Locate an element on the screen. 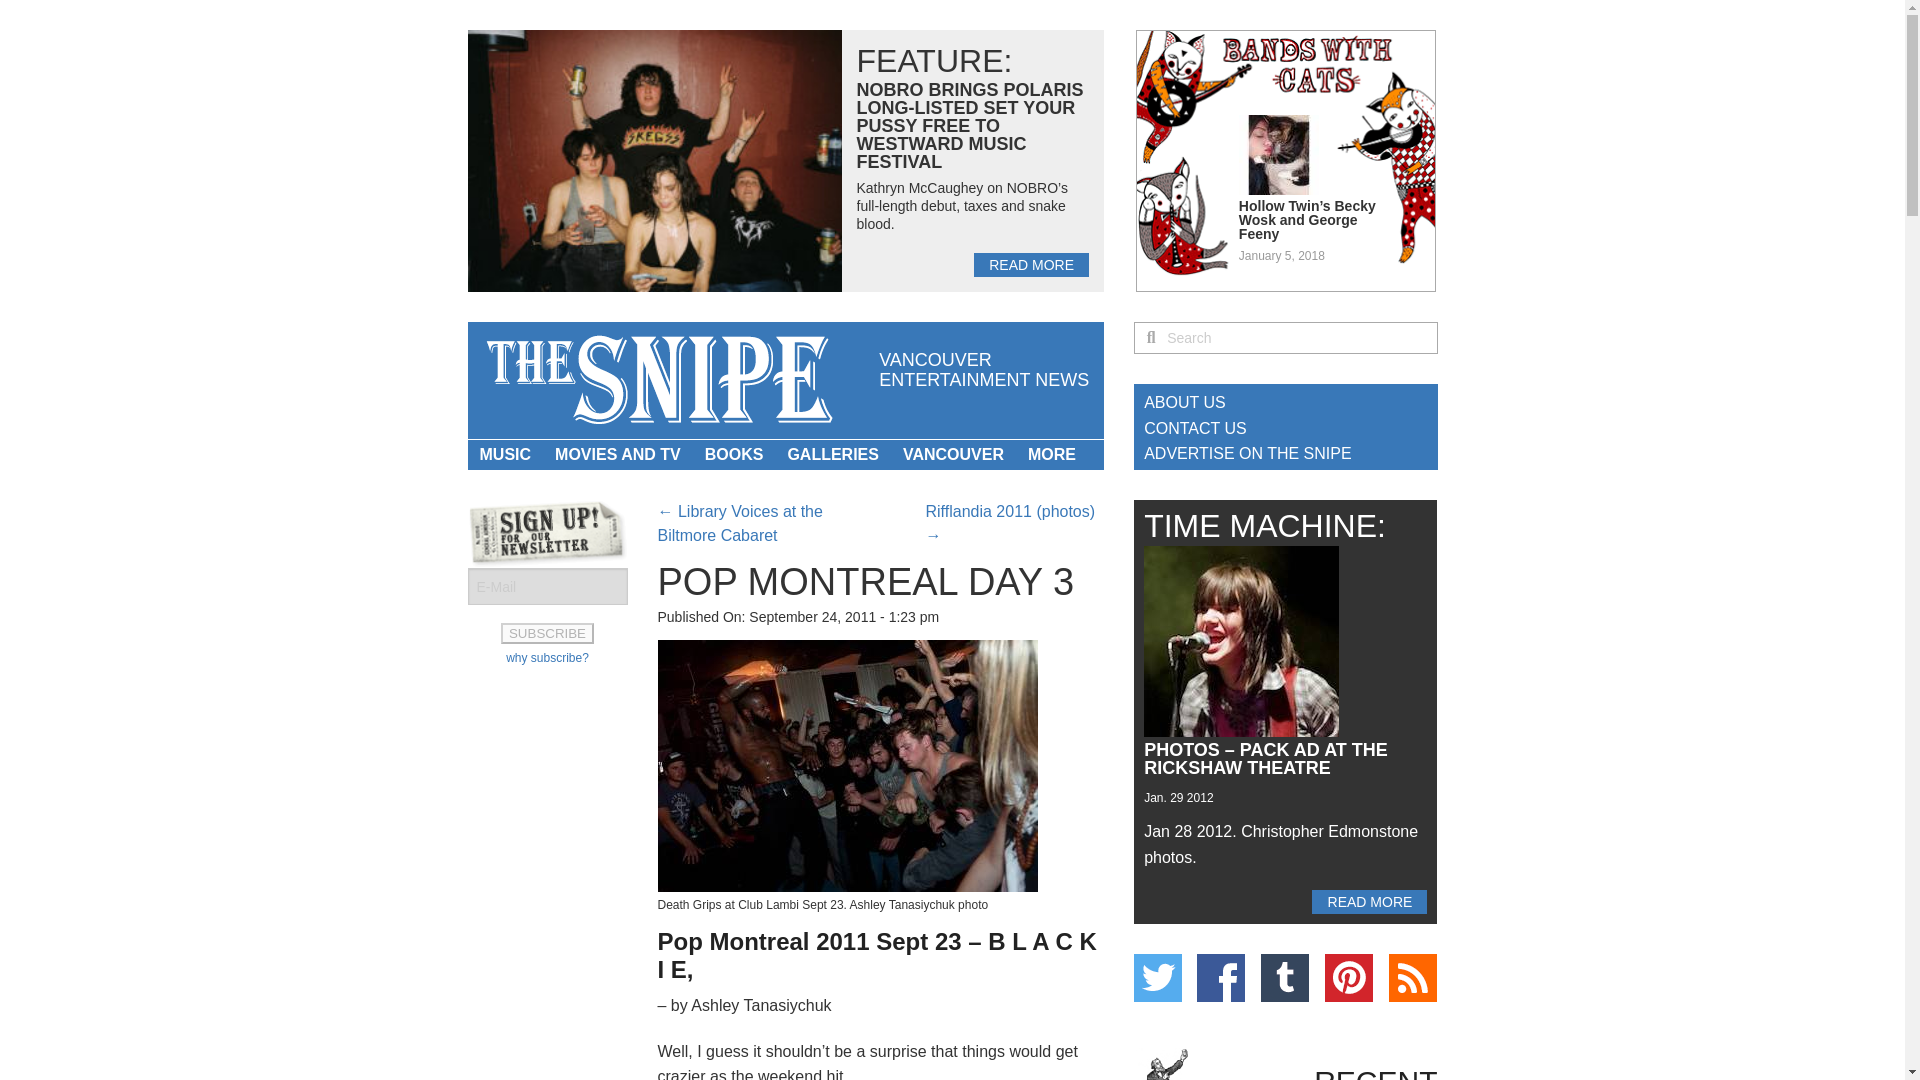  Search is located at coordinates (1298, 338).